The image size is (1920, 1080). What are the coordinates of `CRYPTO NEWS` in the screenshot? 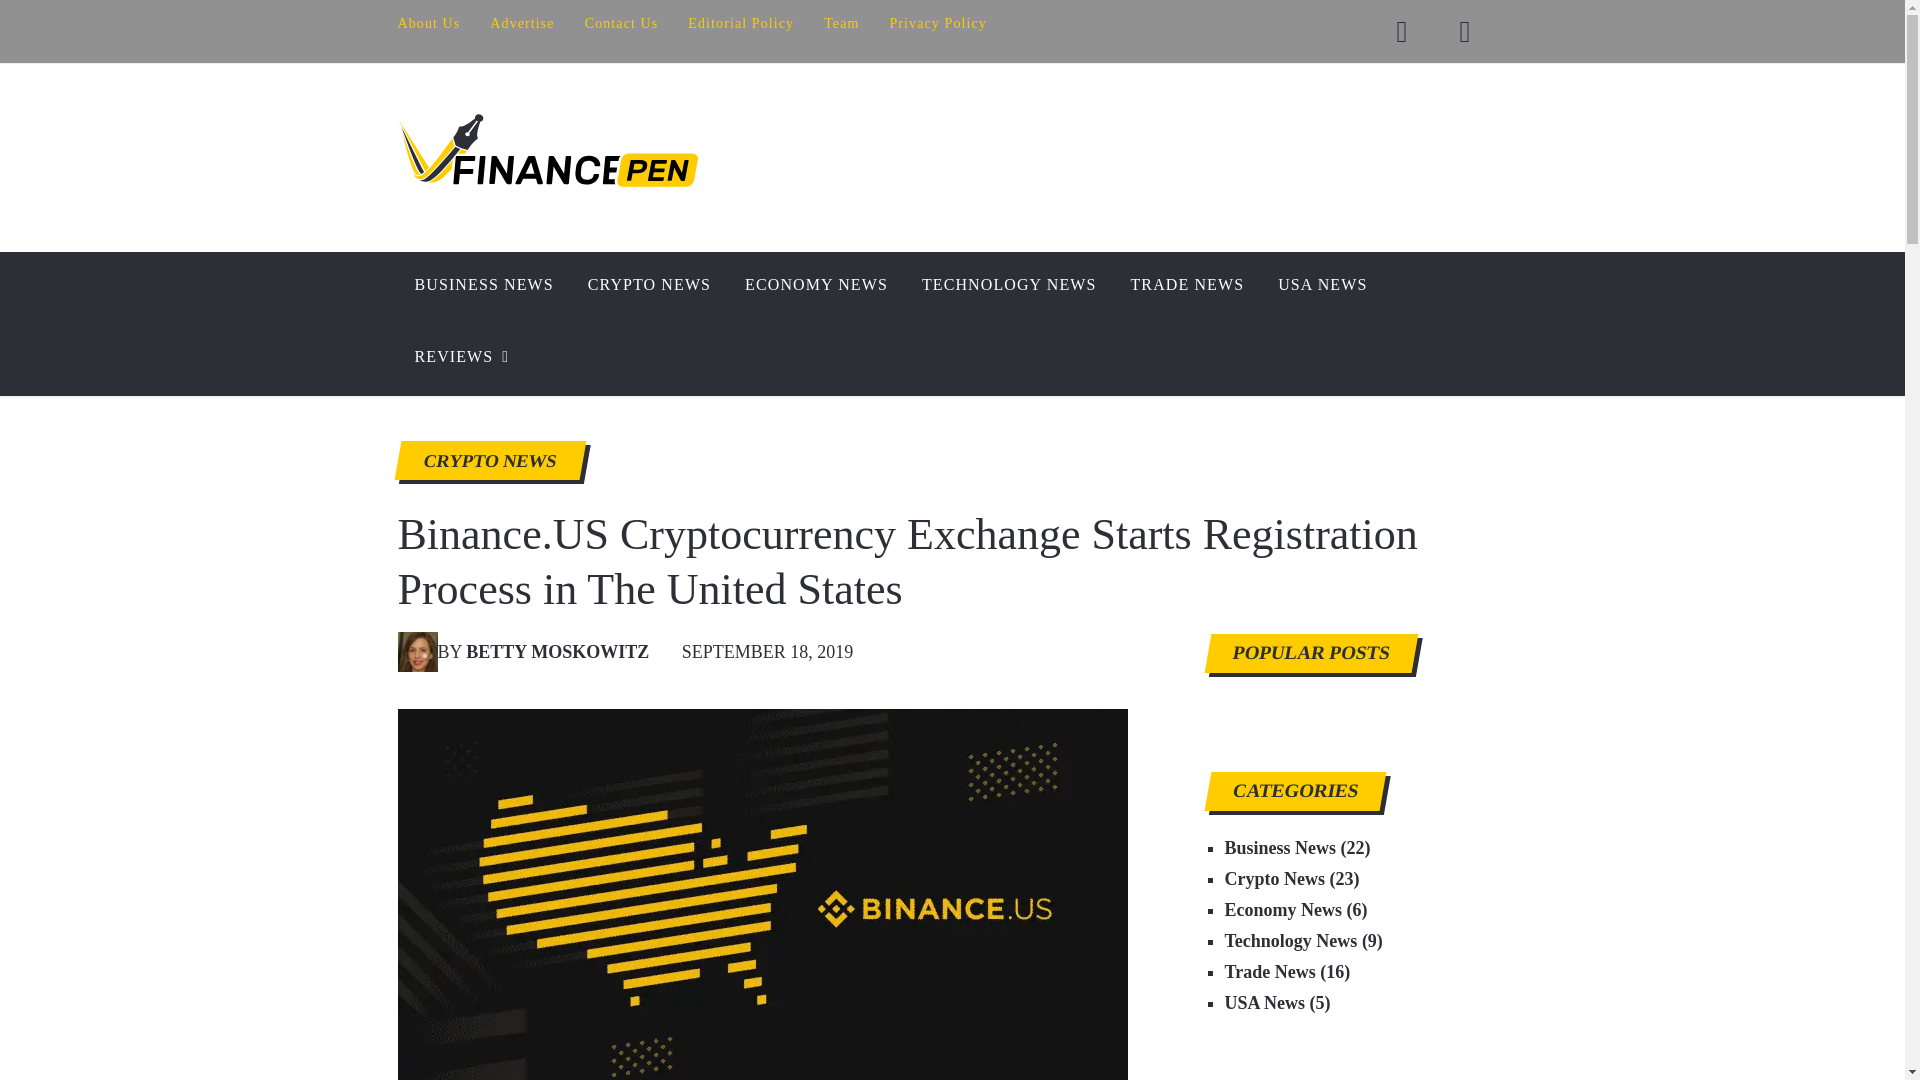 It's located at (488, 460).